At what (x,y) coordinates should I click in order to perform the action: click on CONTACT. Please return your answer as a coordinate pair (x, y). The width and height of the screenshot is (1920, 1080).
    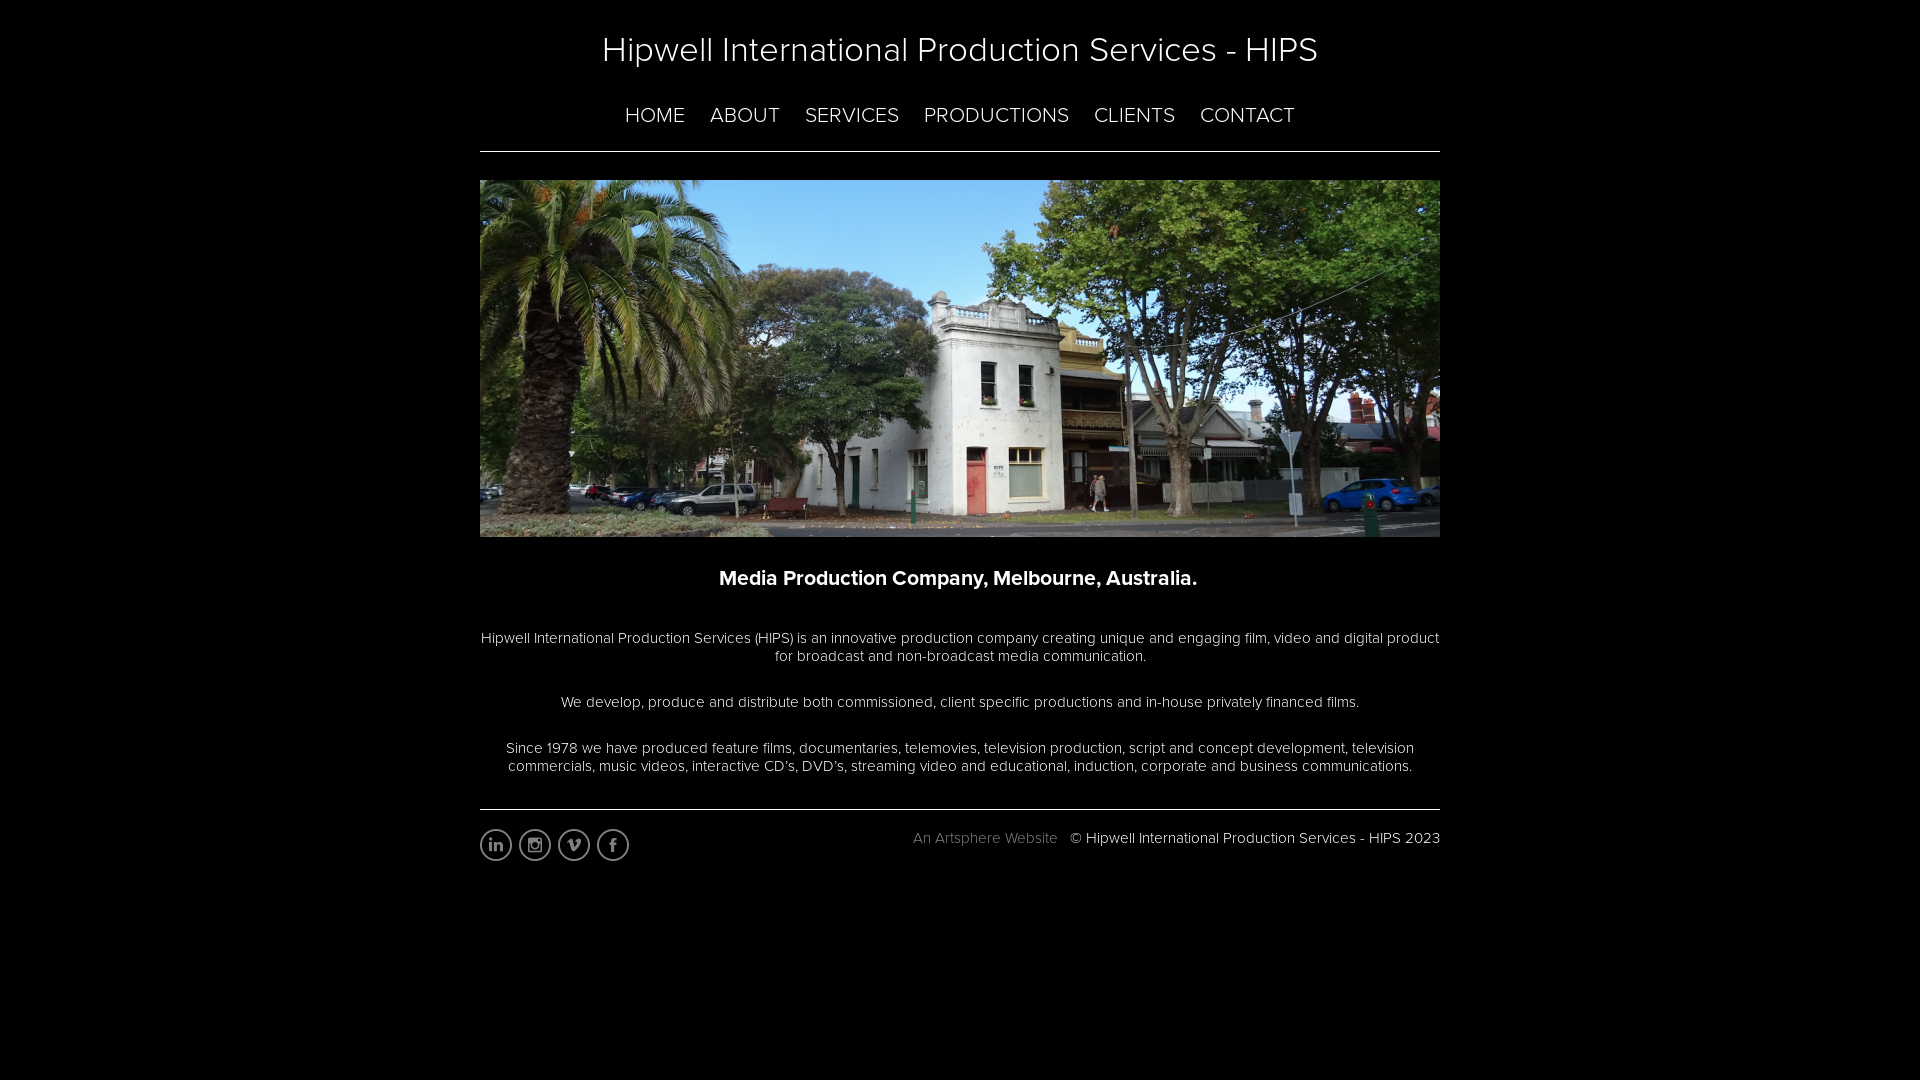
    Looking at the image, I should click on (1248, 115).